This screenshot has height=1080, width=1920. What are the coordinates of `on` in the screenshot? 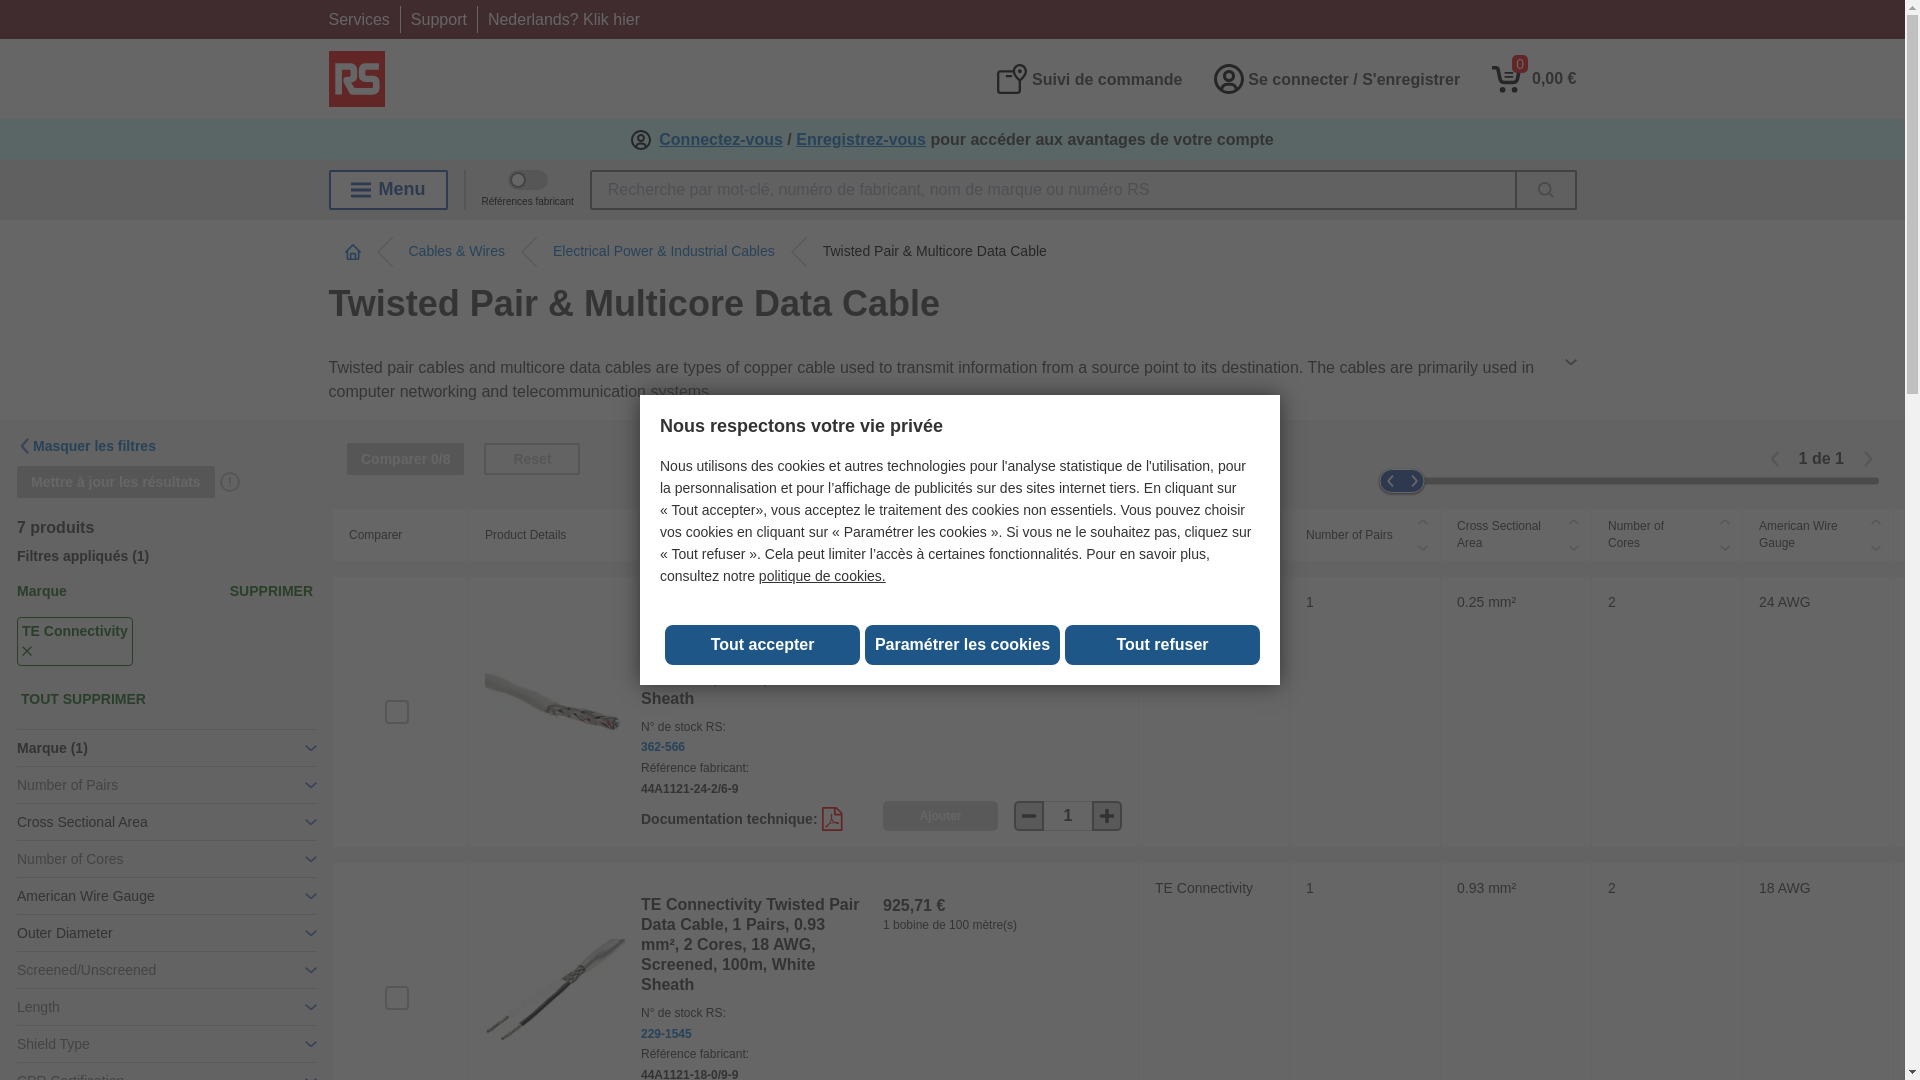 It's located at (396, 711).